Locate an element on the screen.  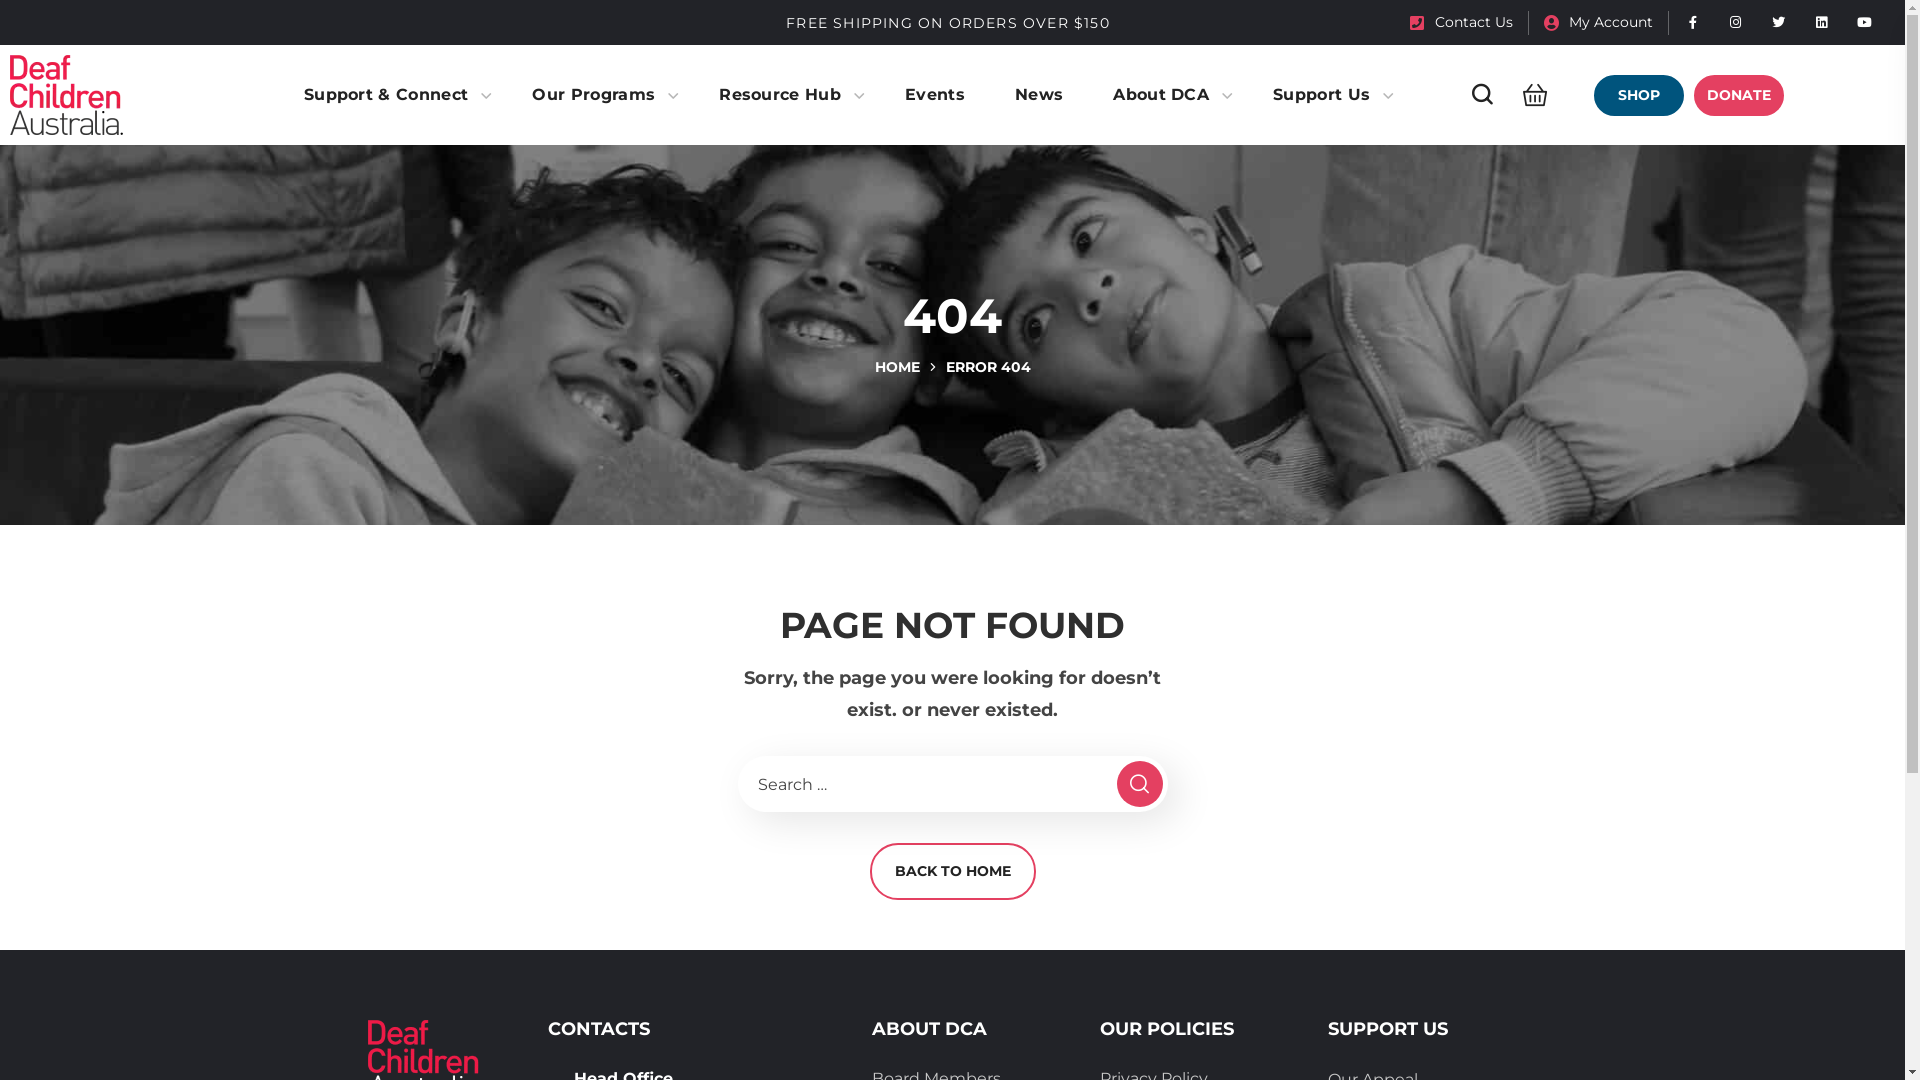
Linked in is located at coordinates (1822, 23).